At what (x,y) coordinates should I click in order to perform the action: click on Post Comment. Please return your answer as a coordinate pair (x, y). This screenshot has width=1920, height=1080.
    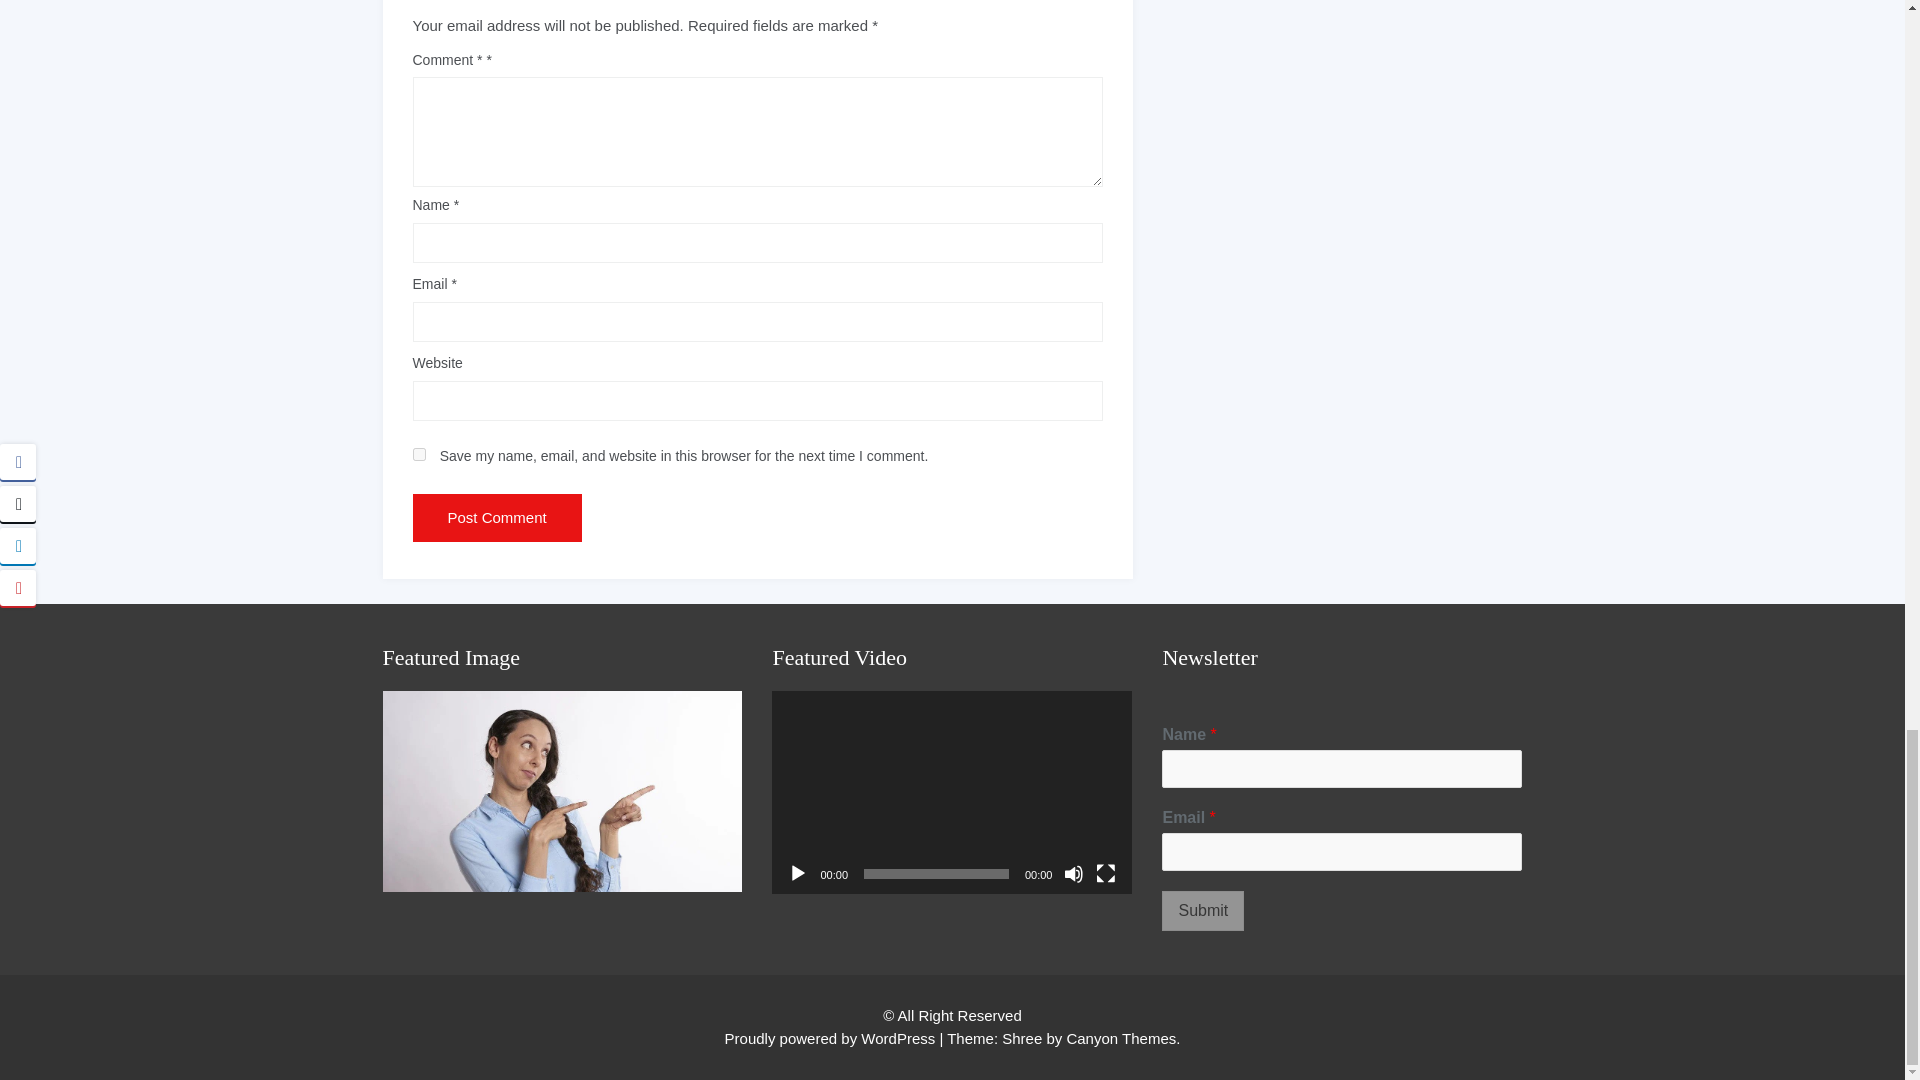
    Looking at the image, I should click on (496, 518).